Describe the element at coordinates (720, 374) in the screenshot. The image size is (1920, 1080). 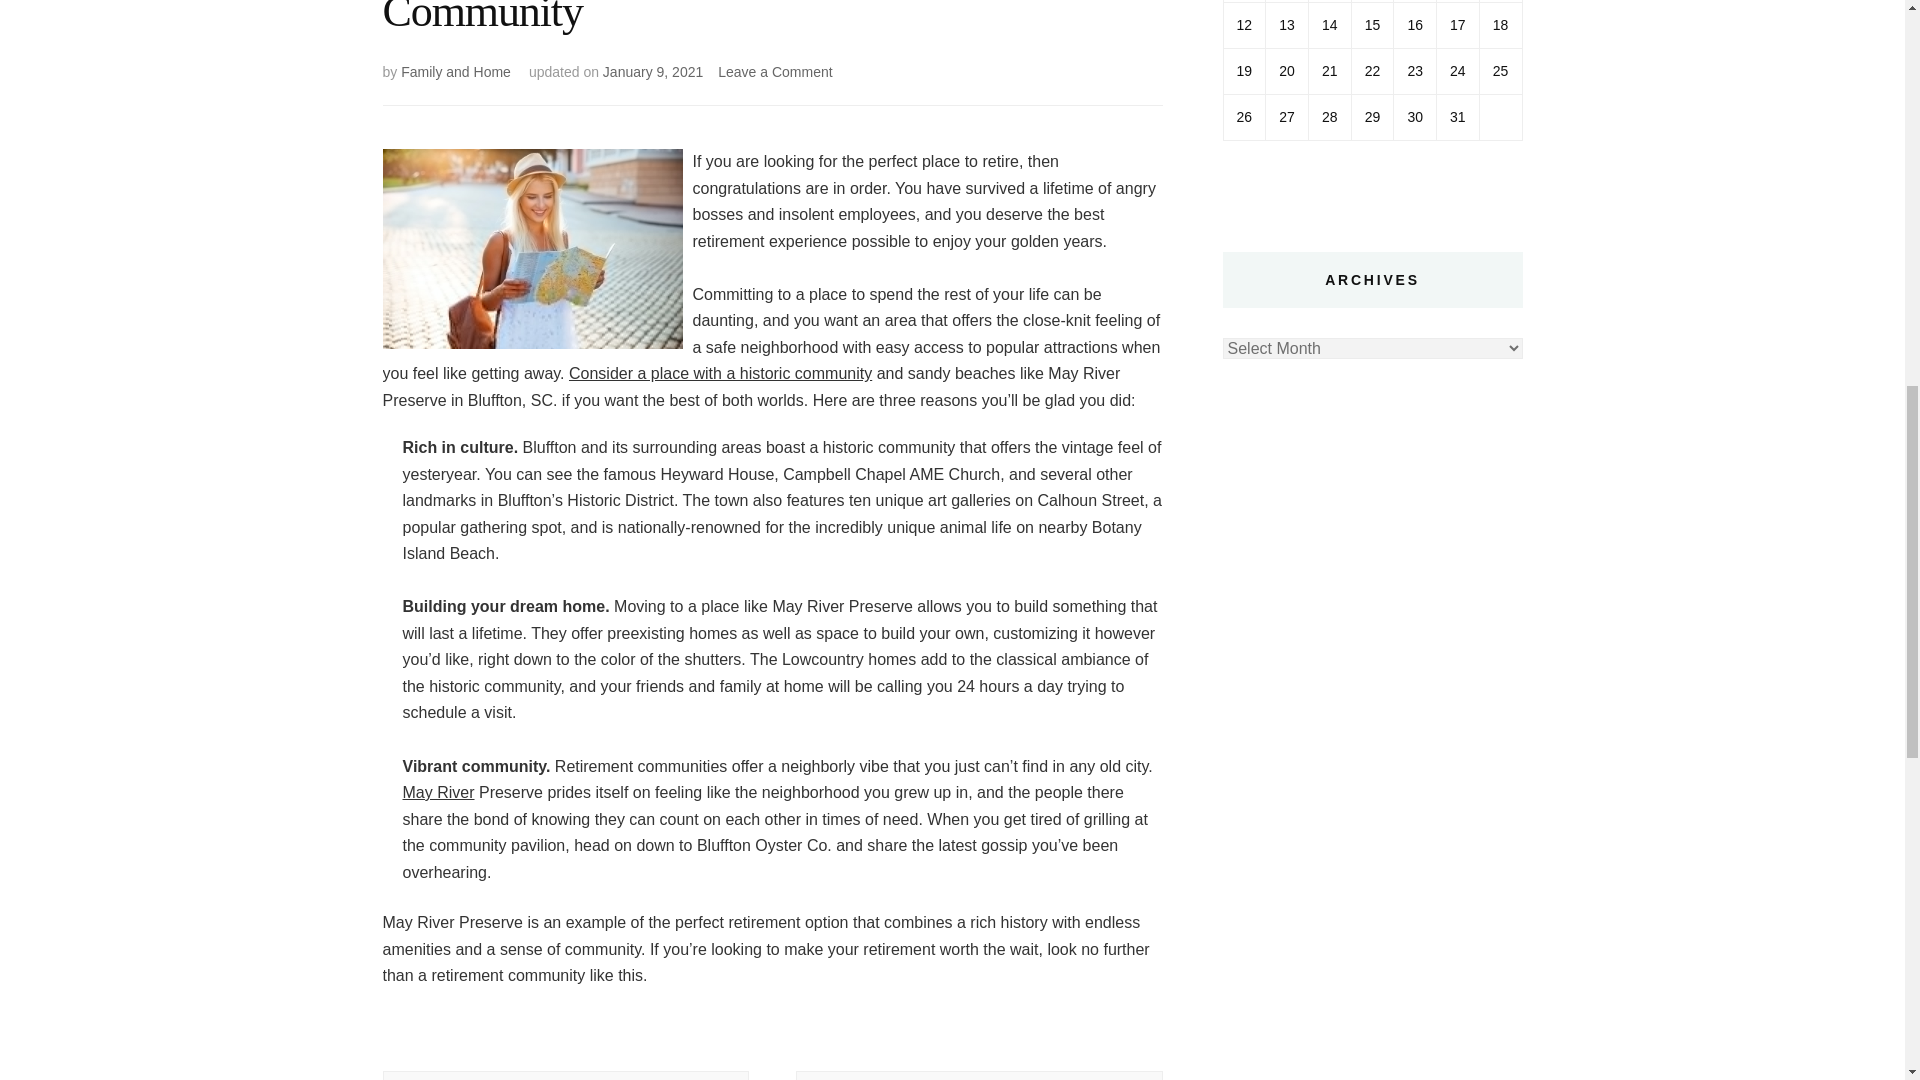
I see `Consider a place with a historic community` at that location.